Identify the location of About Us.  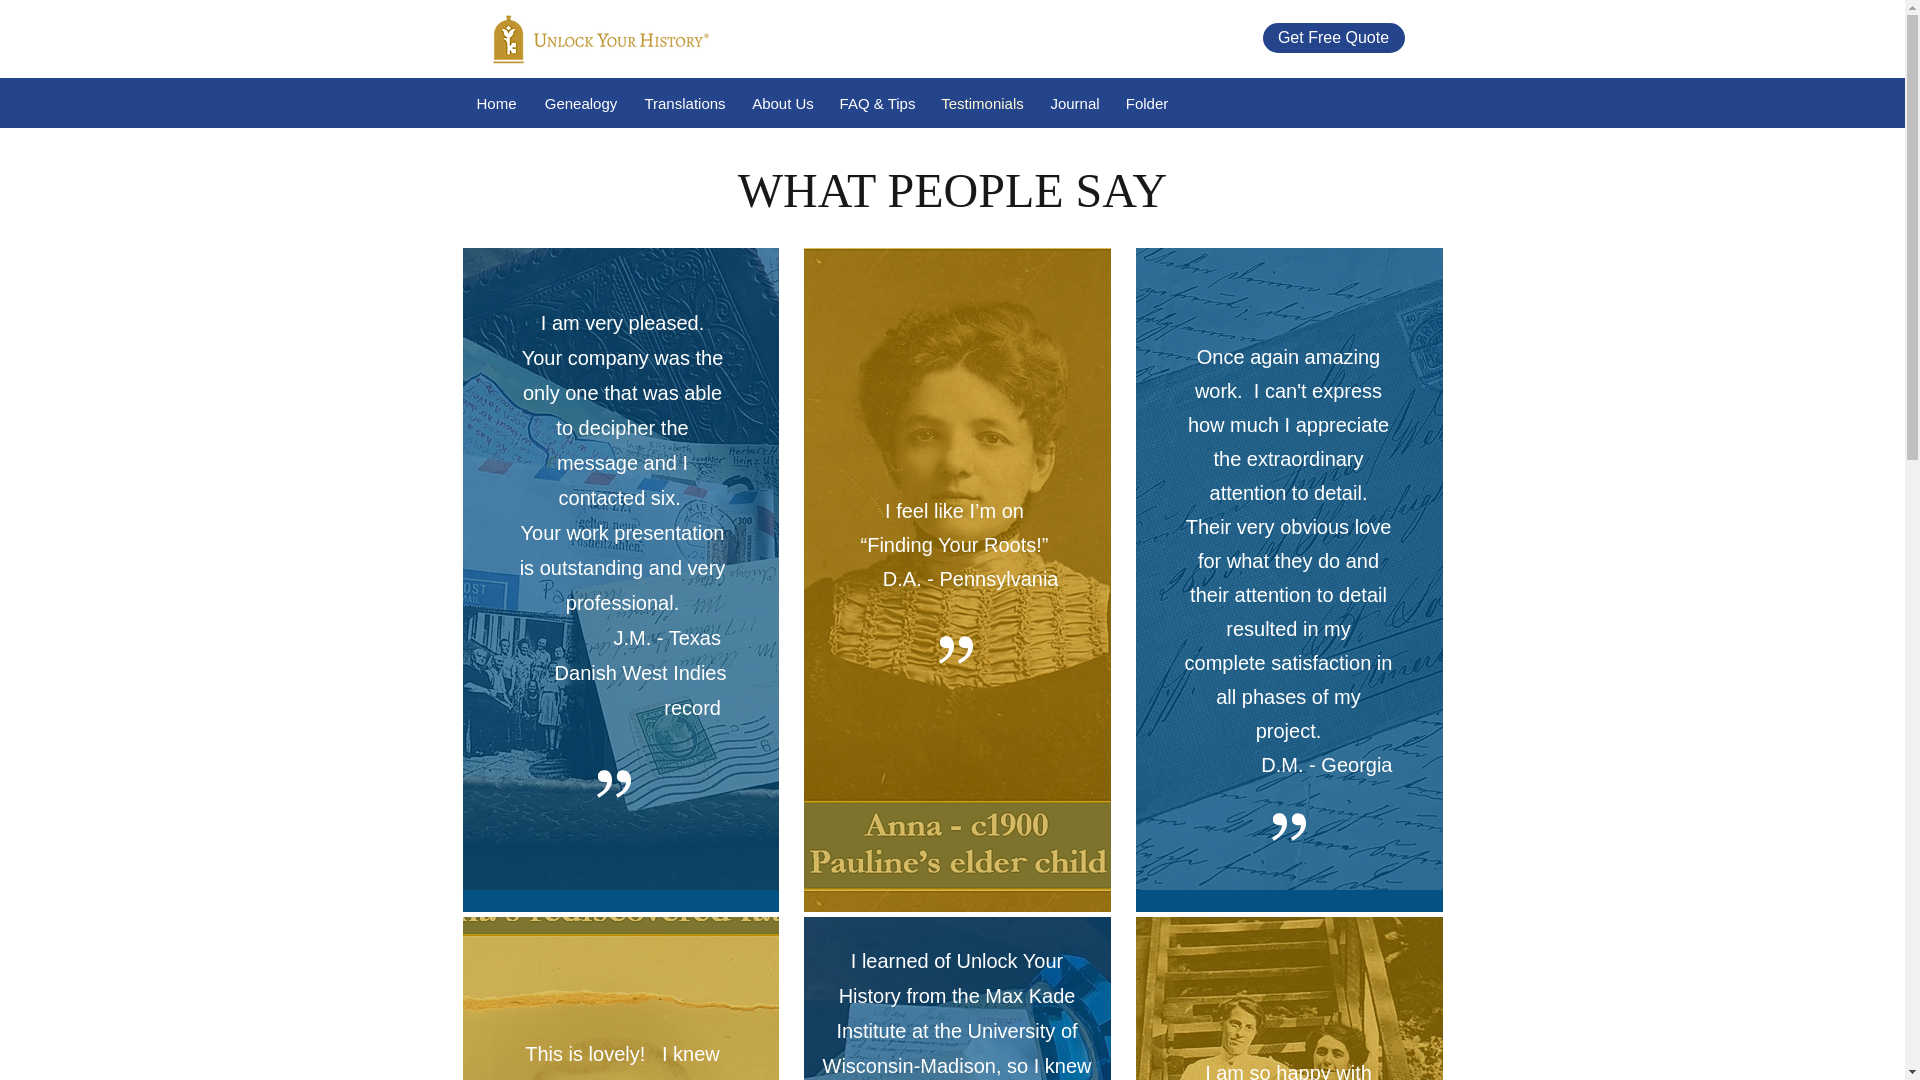
(782, 103).